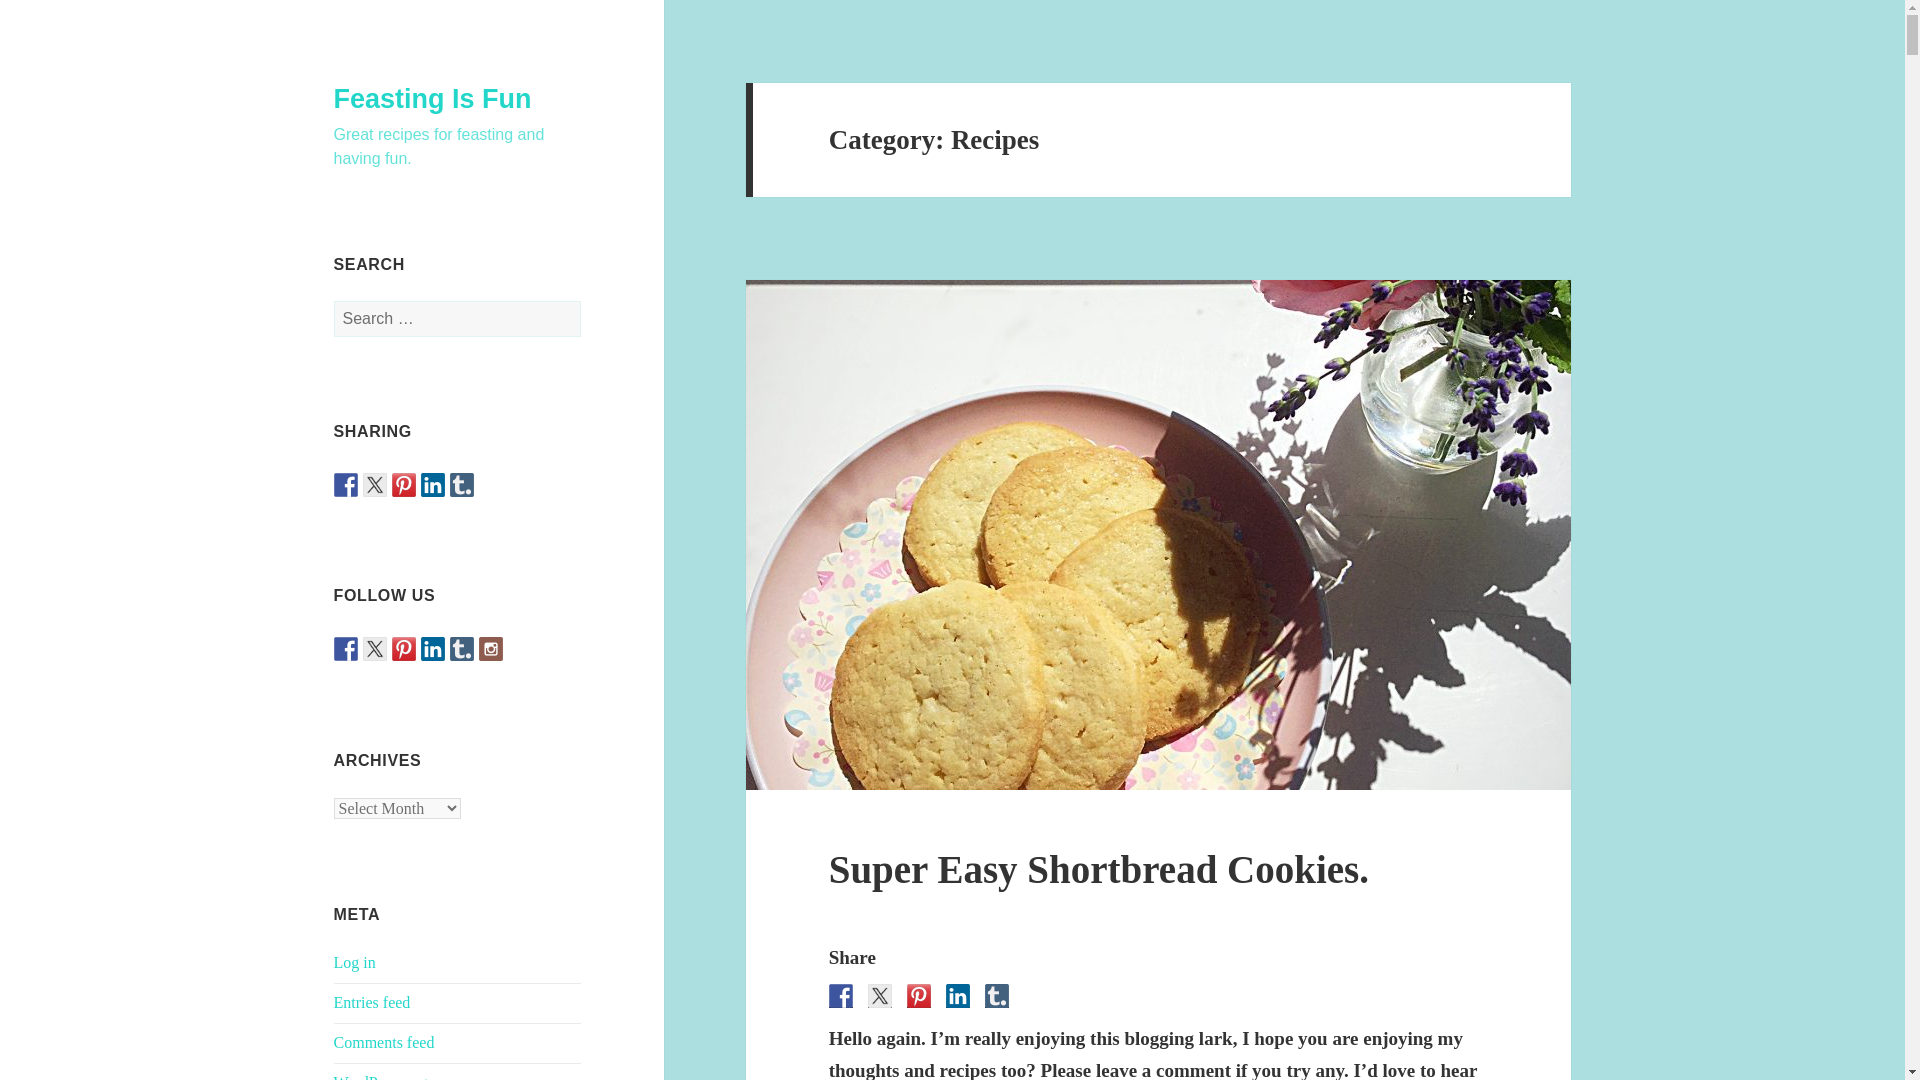 The width and height of the screenshot is (1920, 1080). I want to click on Comments feed, so click(384, 1042).